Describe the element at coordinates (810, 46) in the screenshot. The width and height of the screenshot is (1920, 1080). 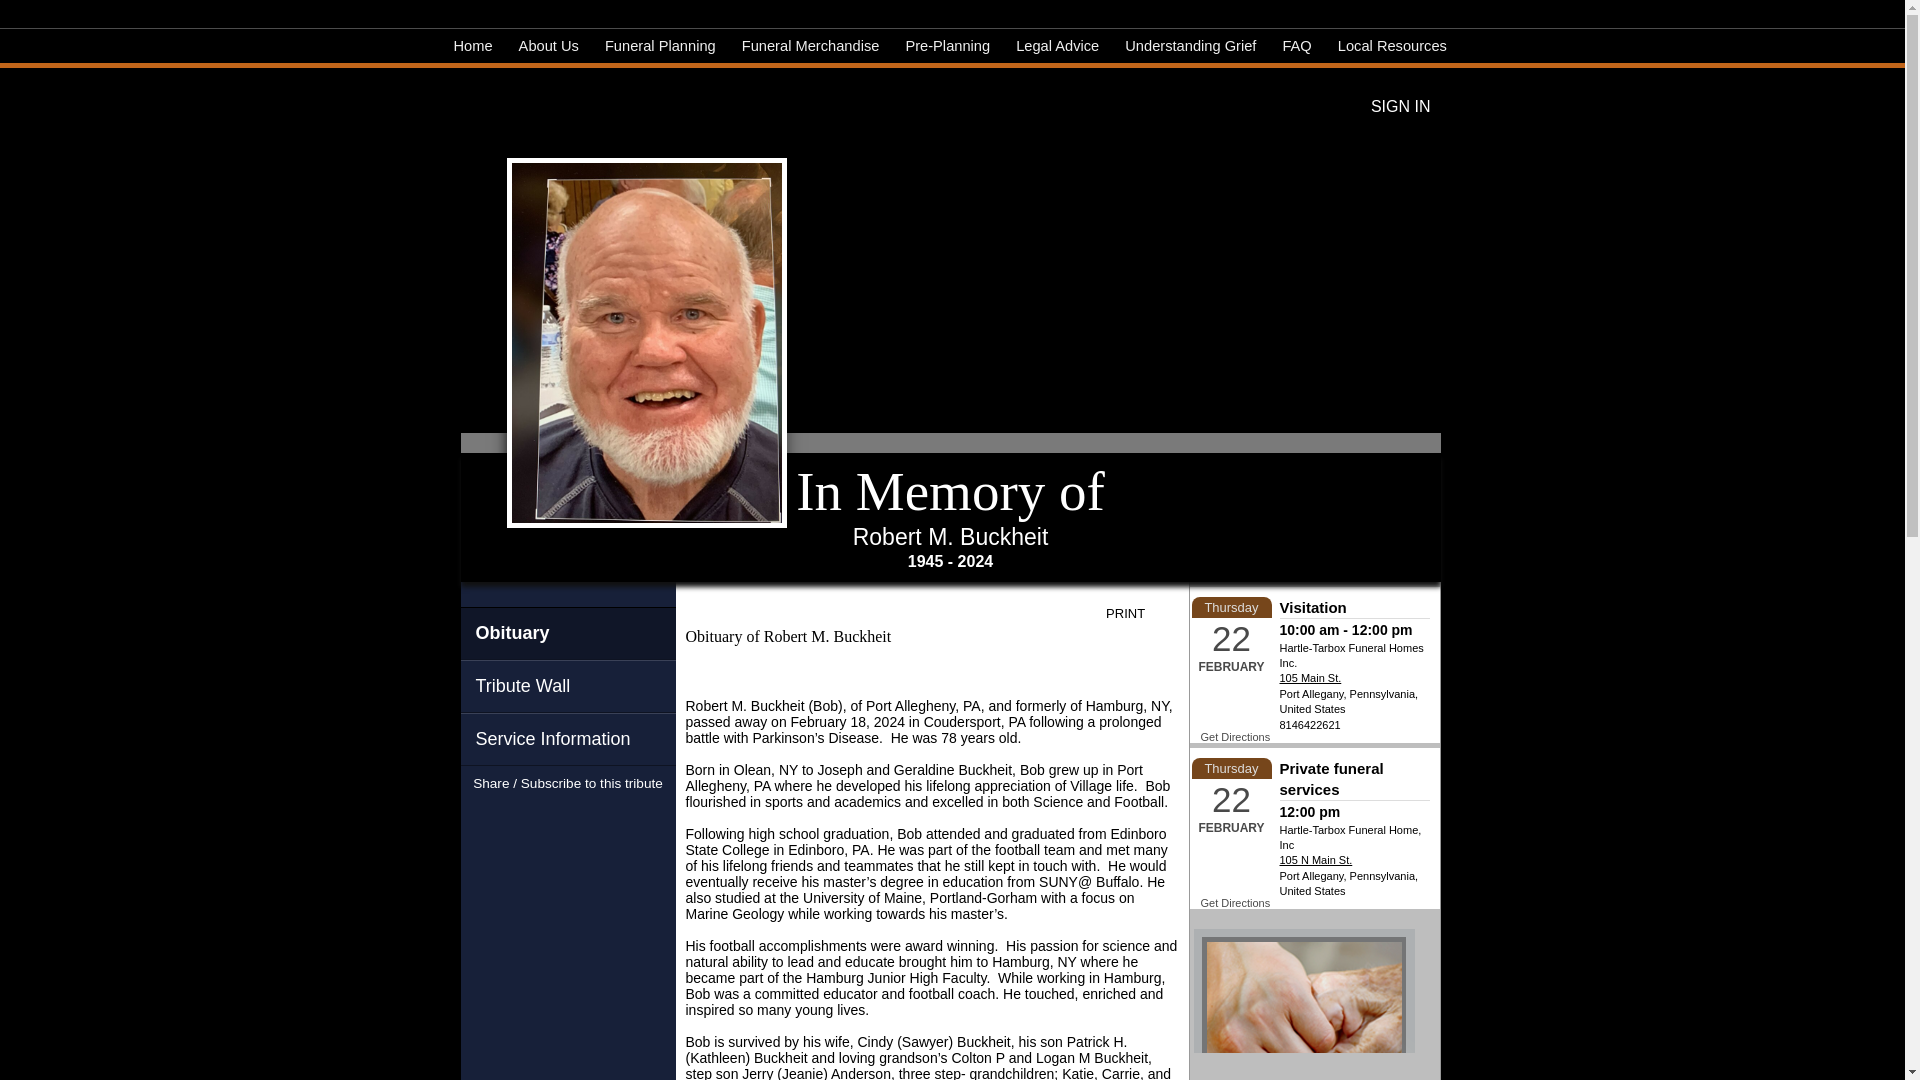
I see `Funeral Merchandise` at that location.